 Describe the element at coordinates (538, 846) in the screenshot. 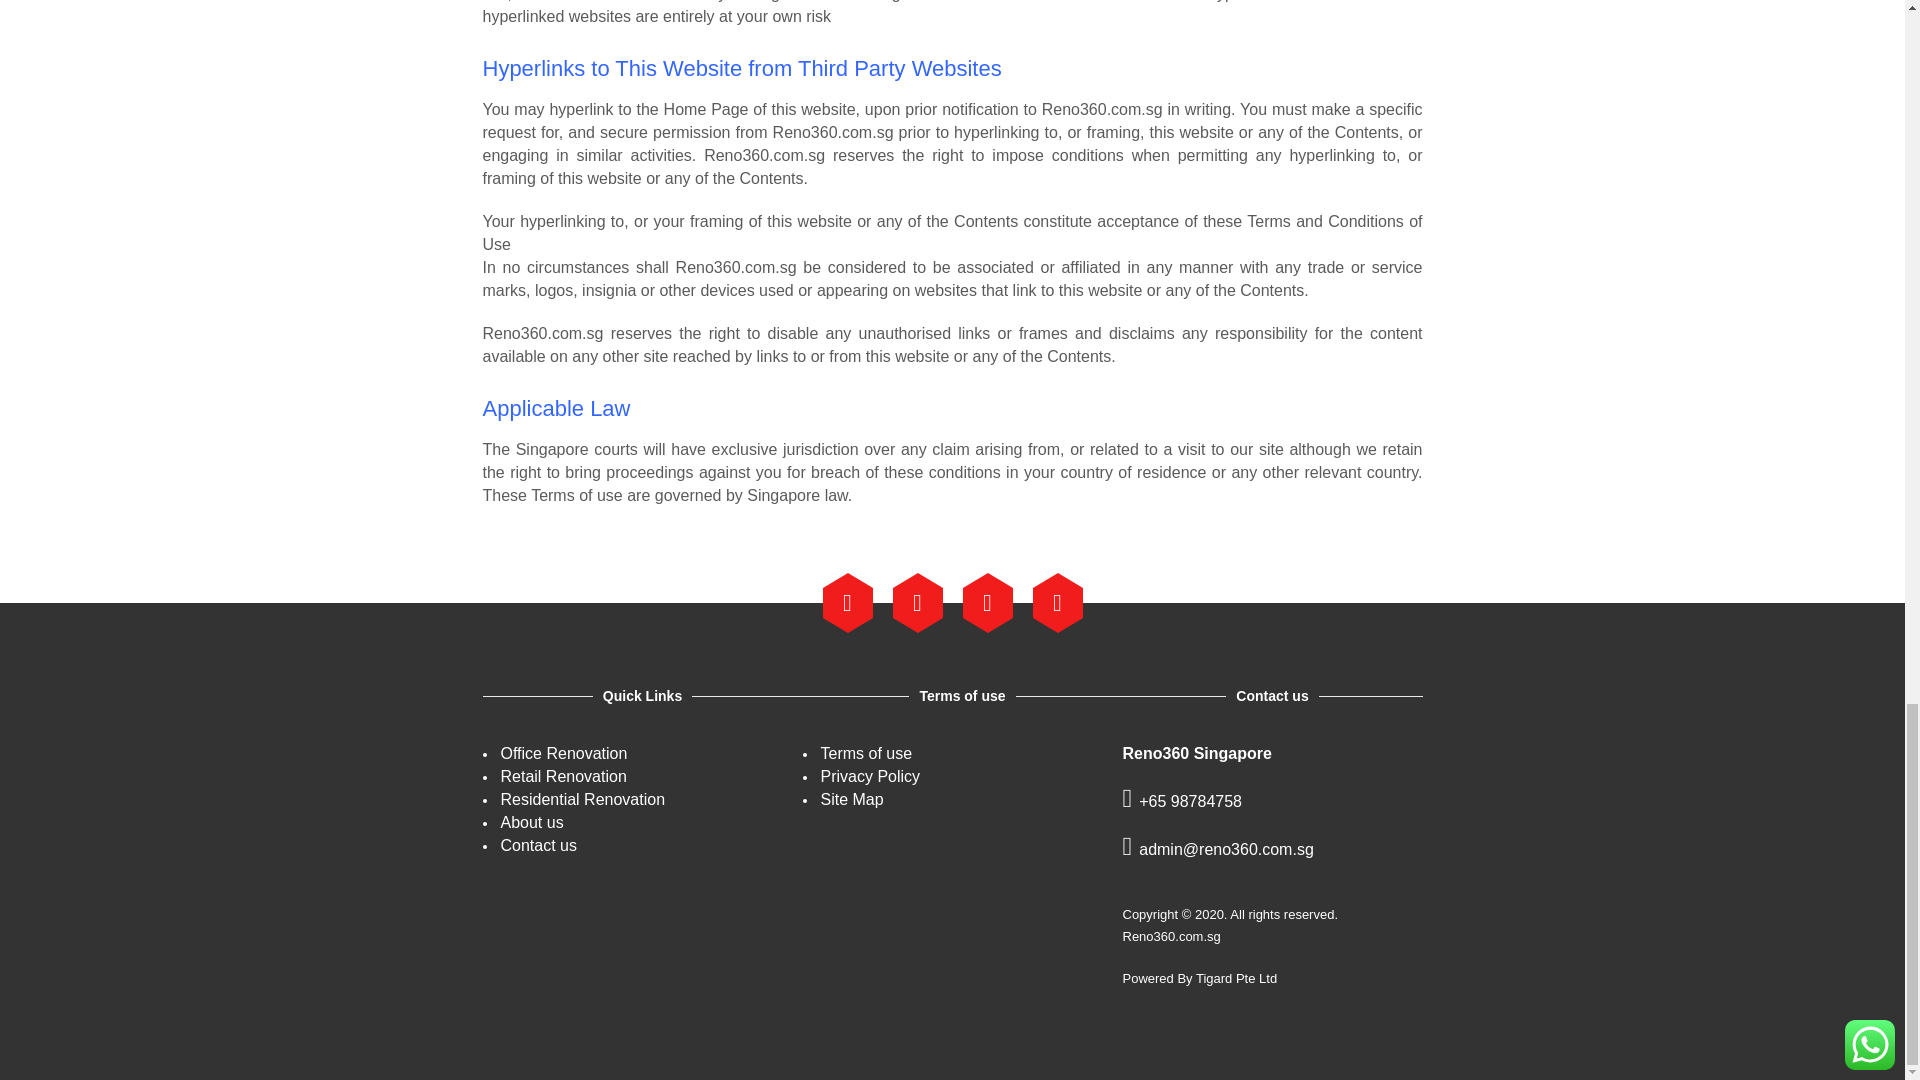

I see `Contact` at that location.